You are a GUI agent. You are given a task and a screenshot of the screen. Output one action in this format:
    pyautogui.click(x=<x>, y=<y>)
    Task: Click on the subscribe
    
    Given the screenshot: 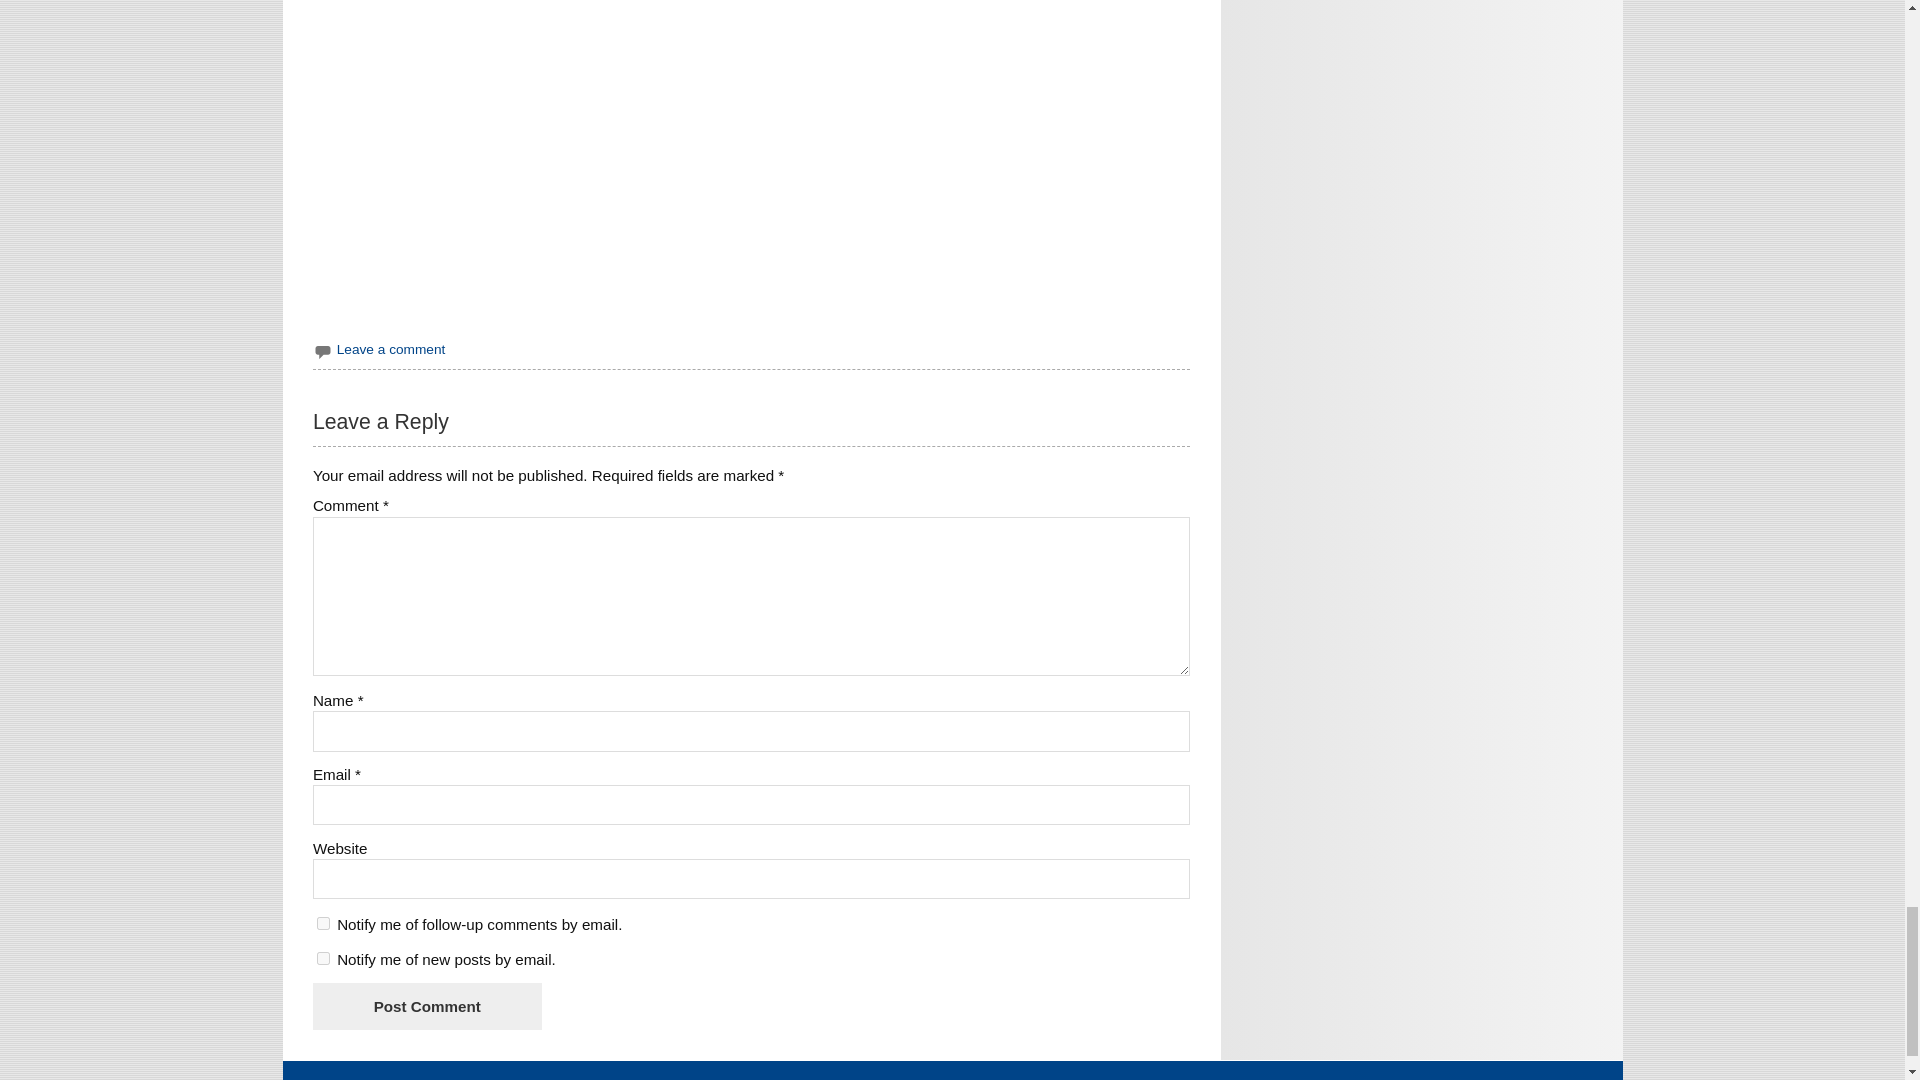 What is the action you would take?
    pyautogui.click(x=323, y=958)
    